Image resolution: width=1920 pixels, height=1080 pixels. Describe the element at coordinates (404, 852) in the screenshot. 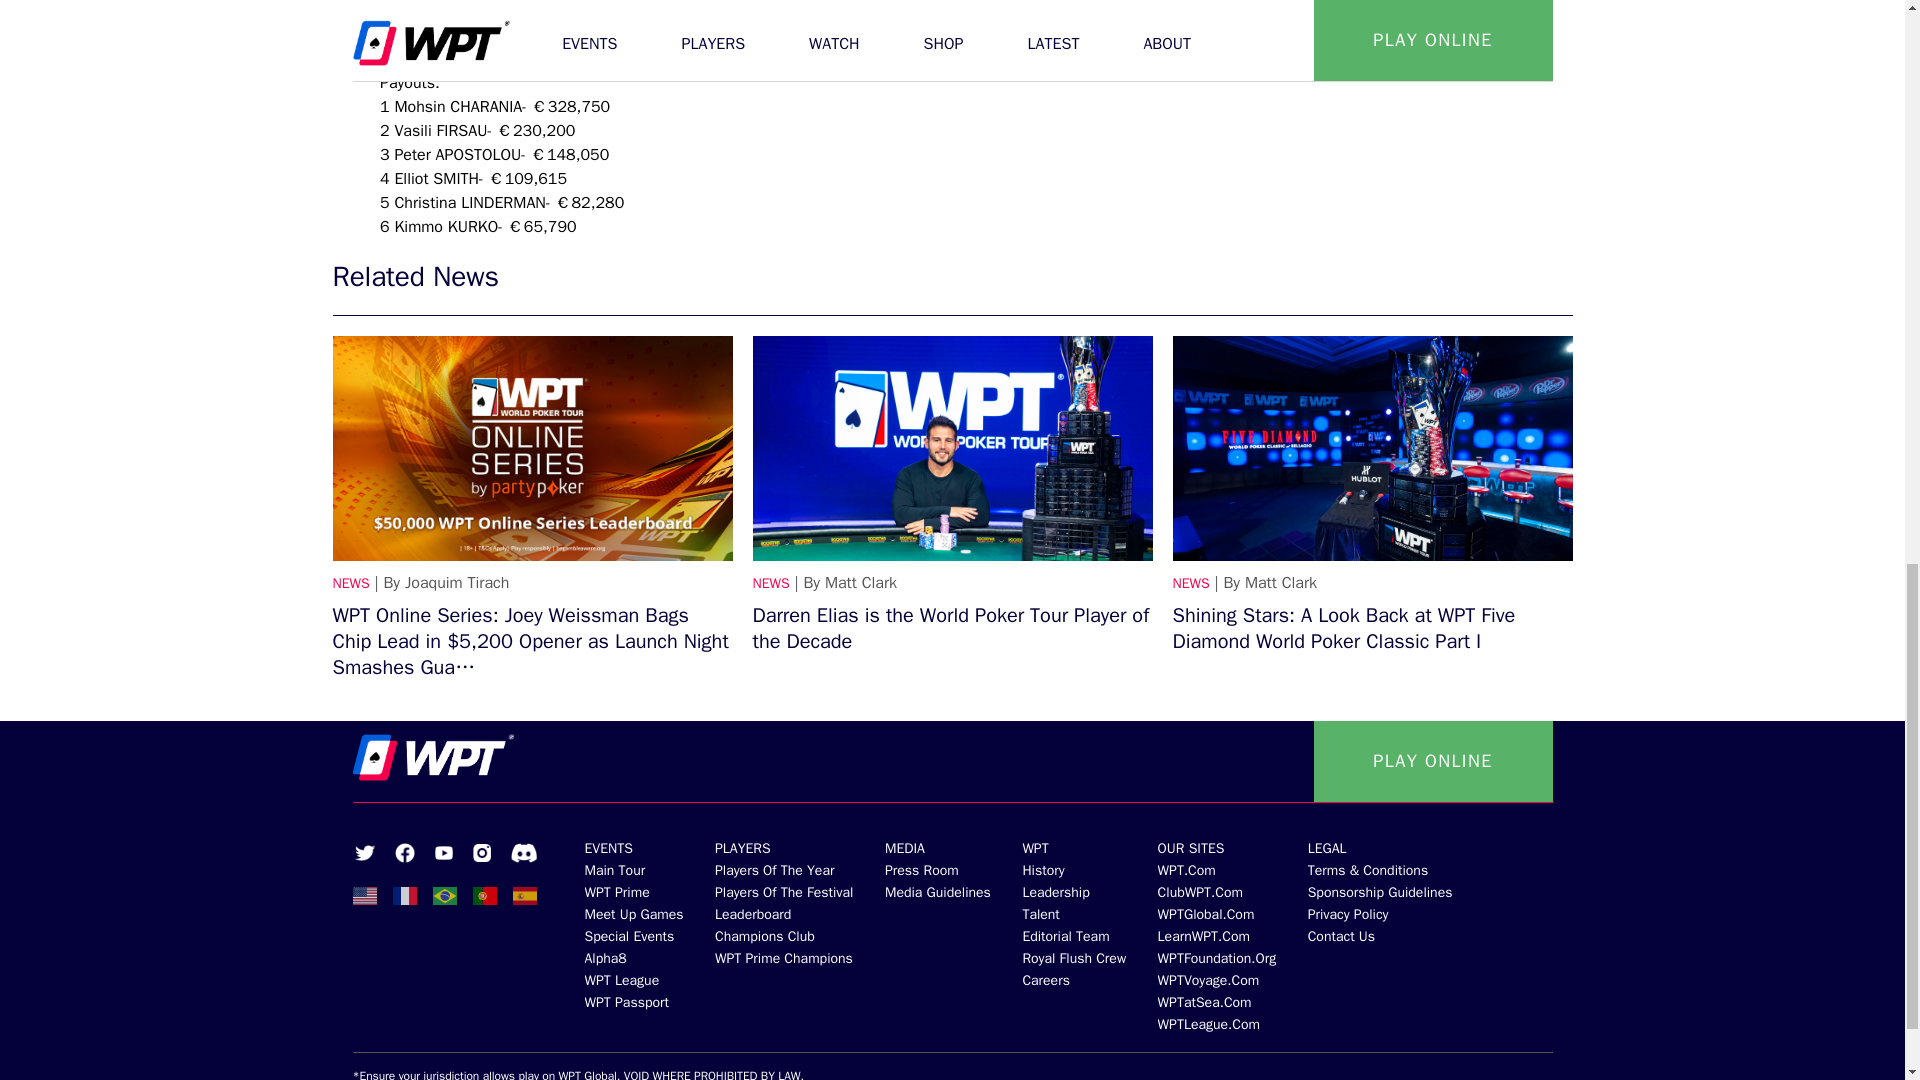

I see `Facebook` at that location.